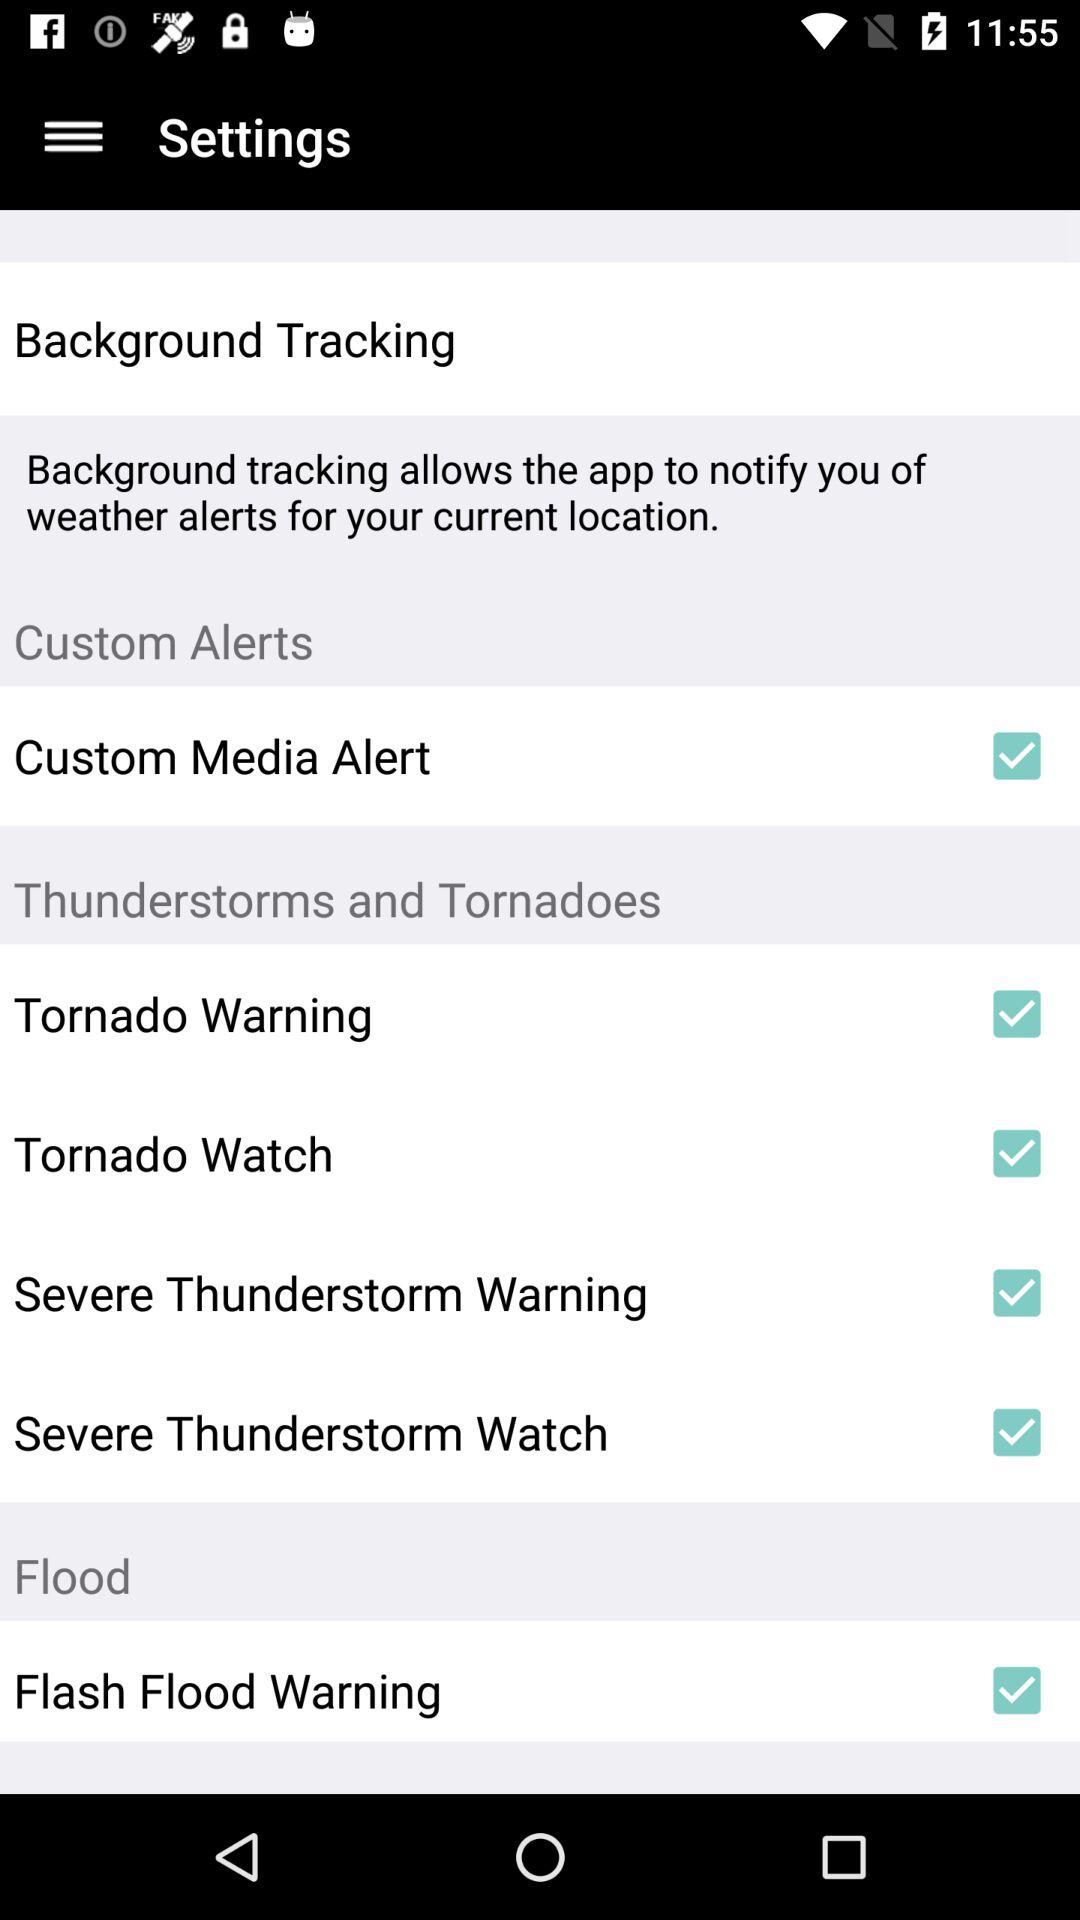  Describe the element at coordinates (1016, 756) in the screenshot. I see `tap icon above thunderstorms and tornadoes item` at that location.